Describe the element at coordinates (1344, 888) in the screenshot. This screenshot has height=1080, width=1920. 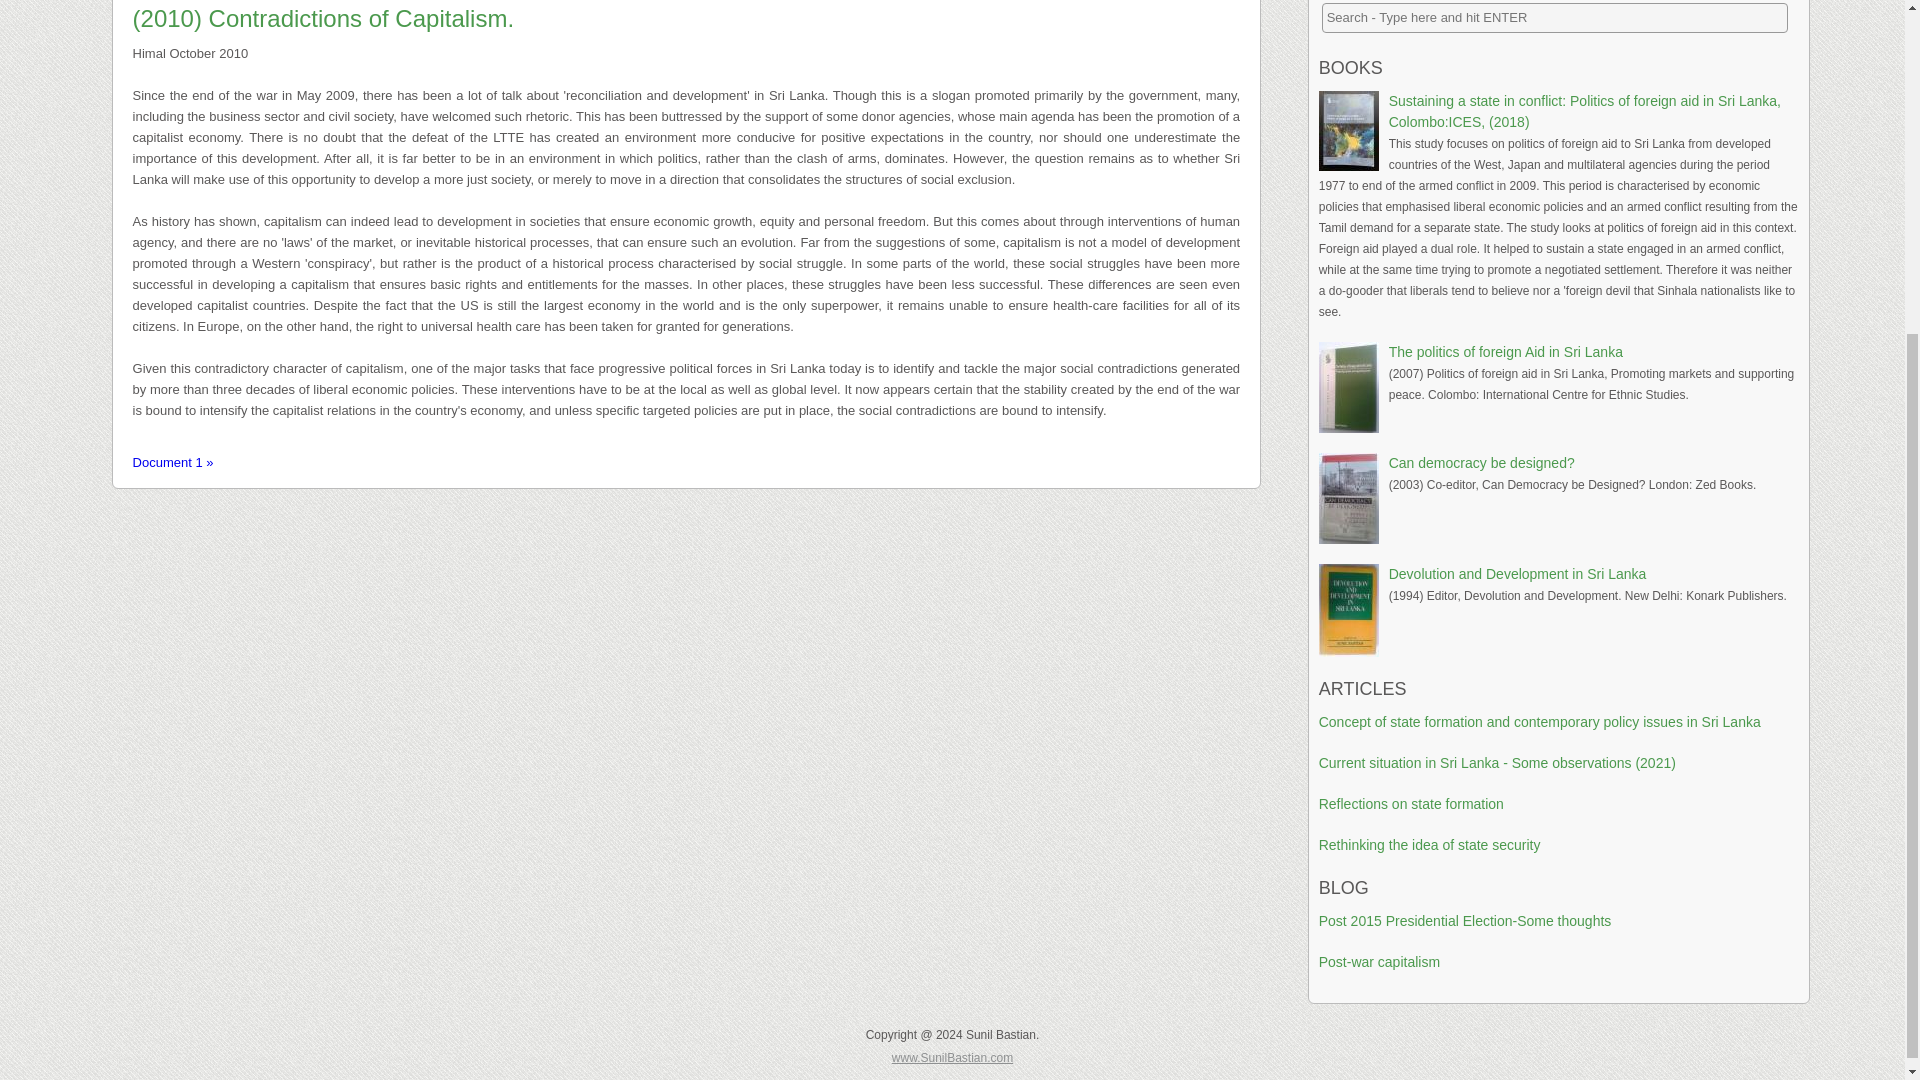
I see `BLOG` at that location.